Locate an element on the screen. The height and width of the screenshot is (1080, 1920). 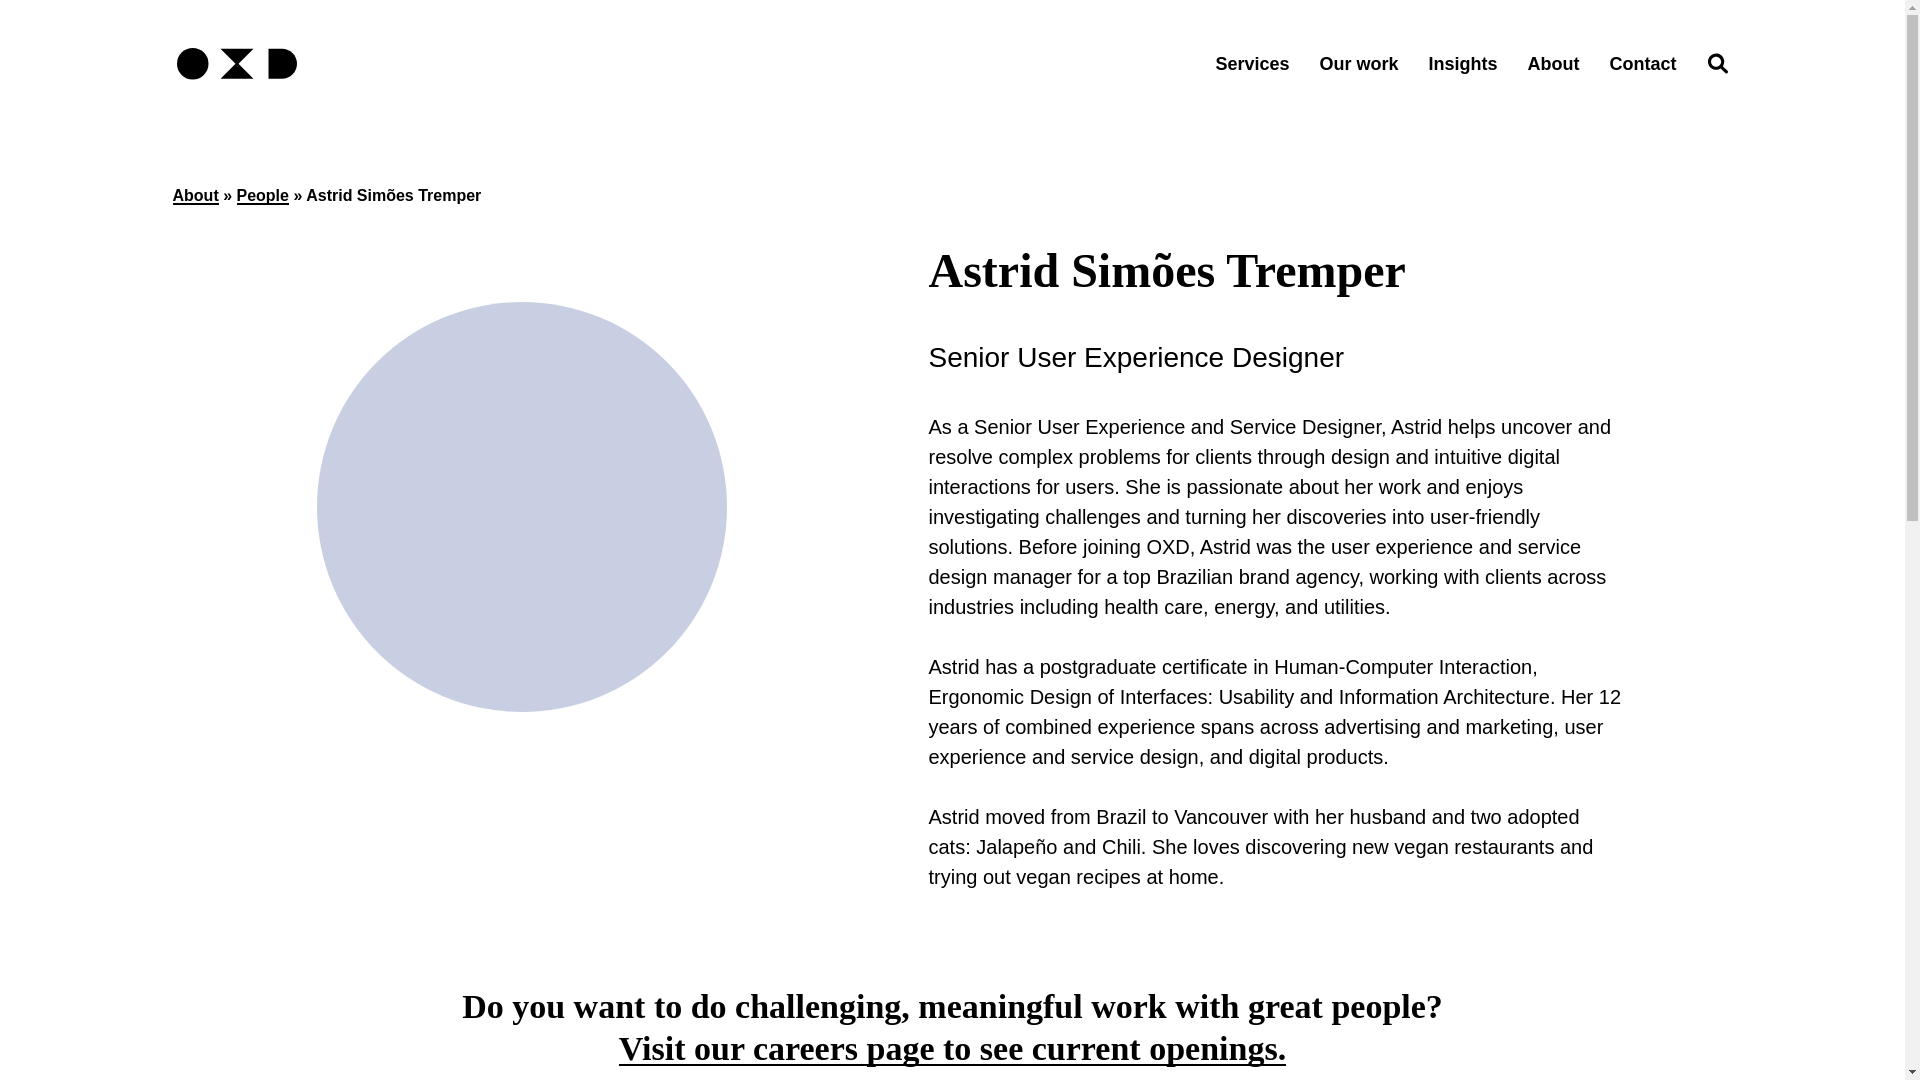
Visit our careers page to see current openings. is located at coordinates (952, 1052).